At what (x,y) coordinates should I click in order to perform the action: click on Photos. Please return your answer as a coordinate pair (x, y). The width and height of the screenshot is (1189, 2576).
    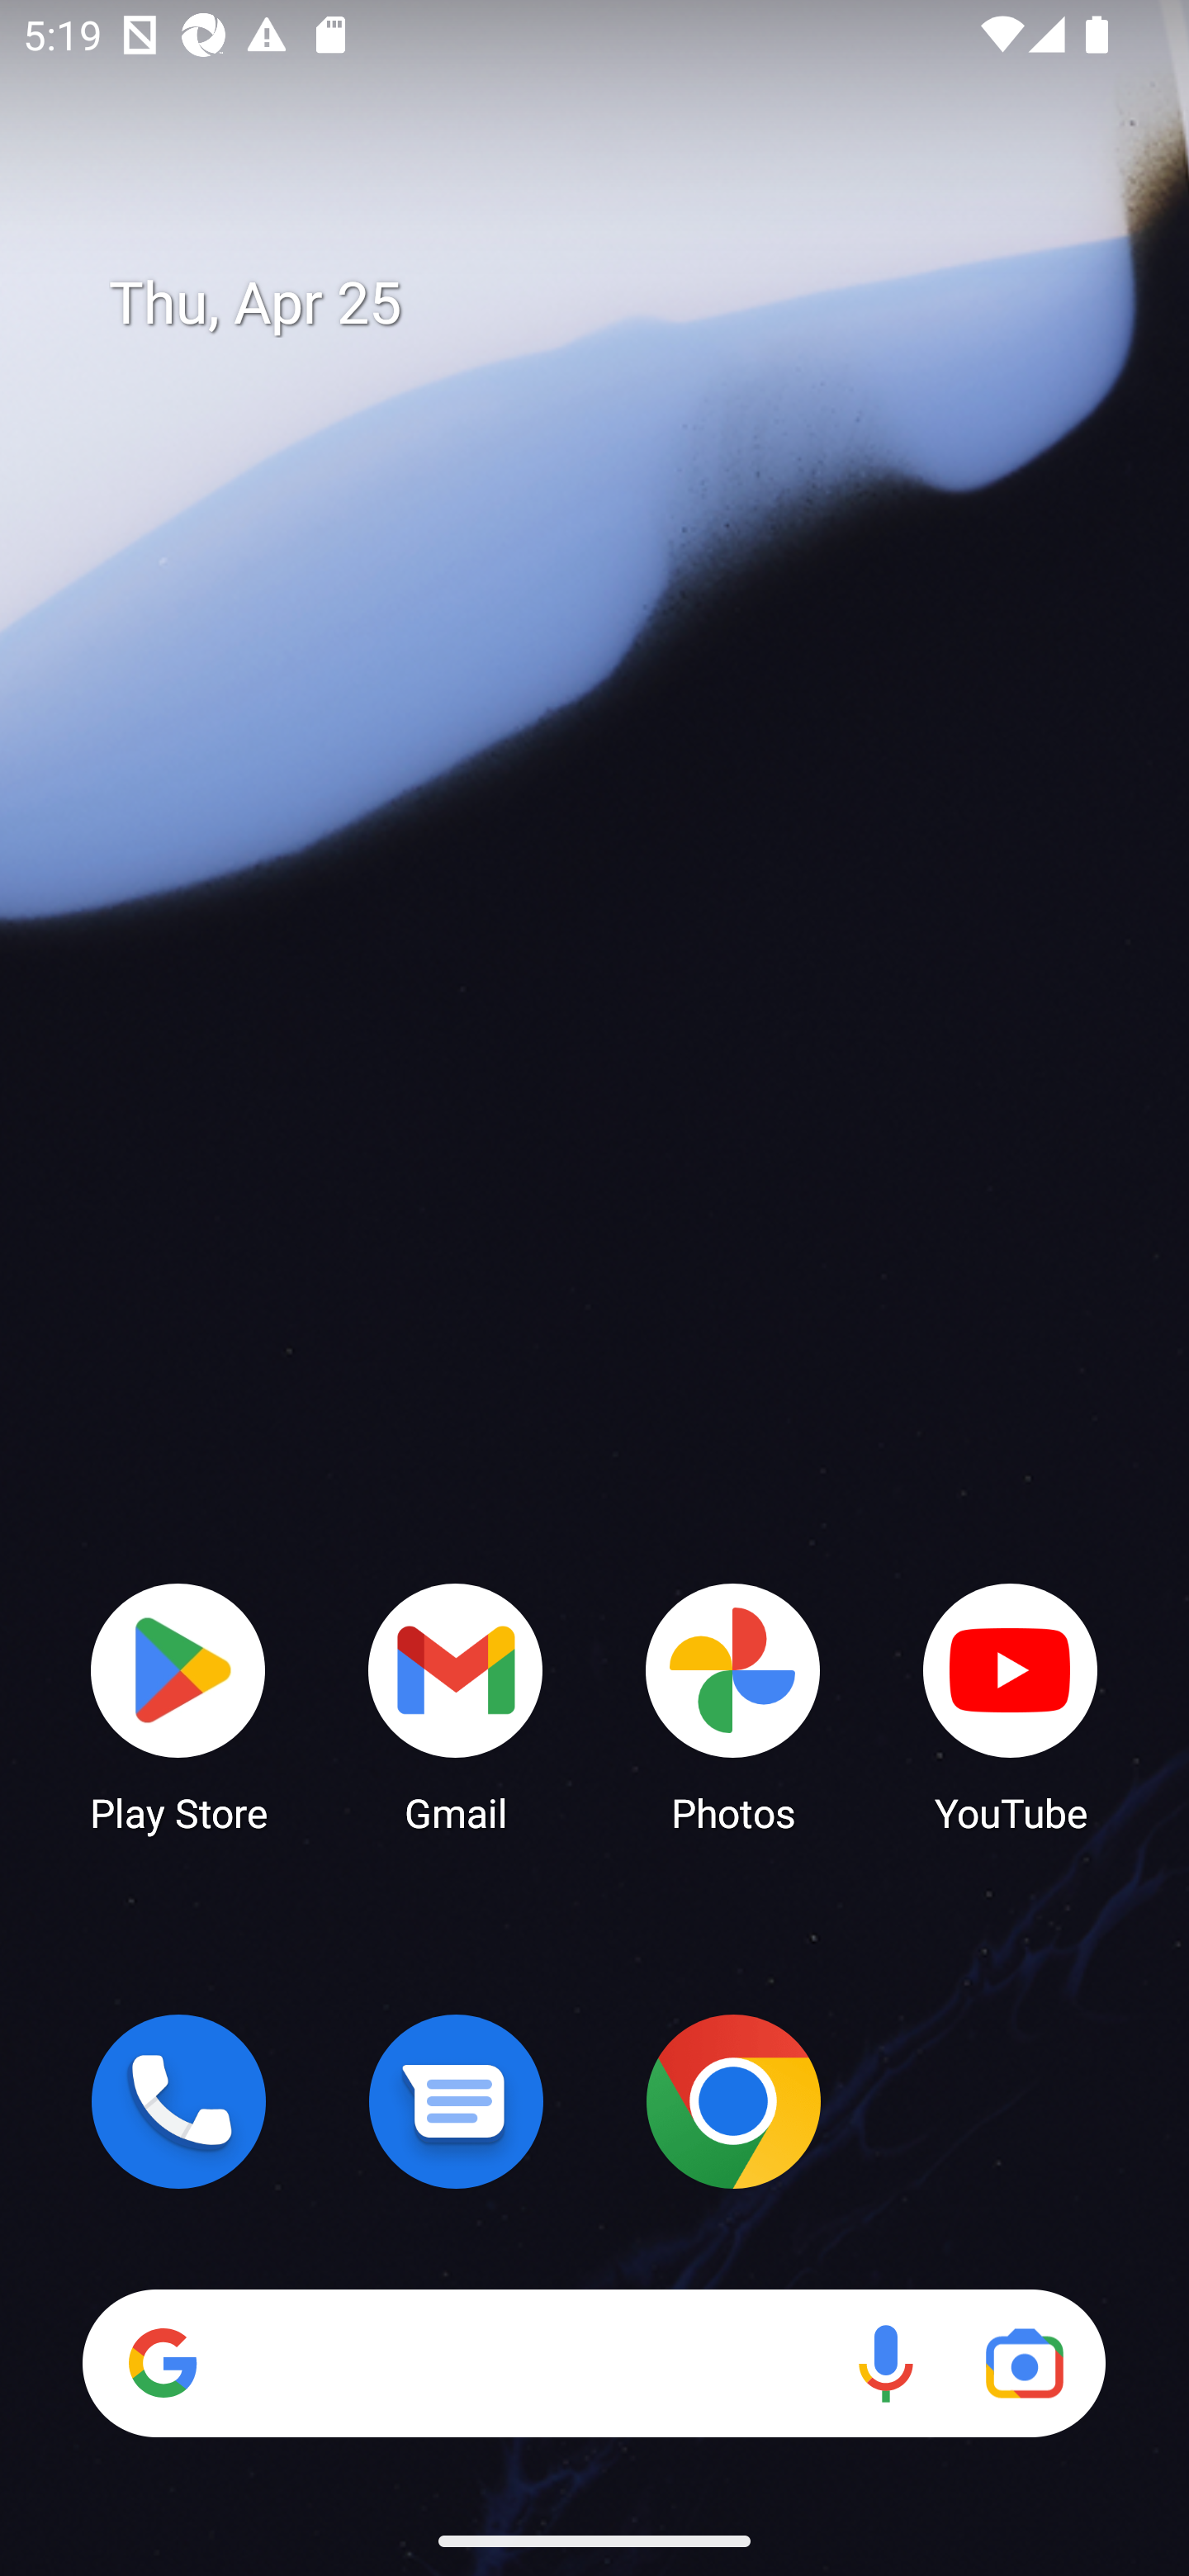
    Looking at the image, I should click on (733, 1706).